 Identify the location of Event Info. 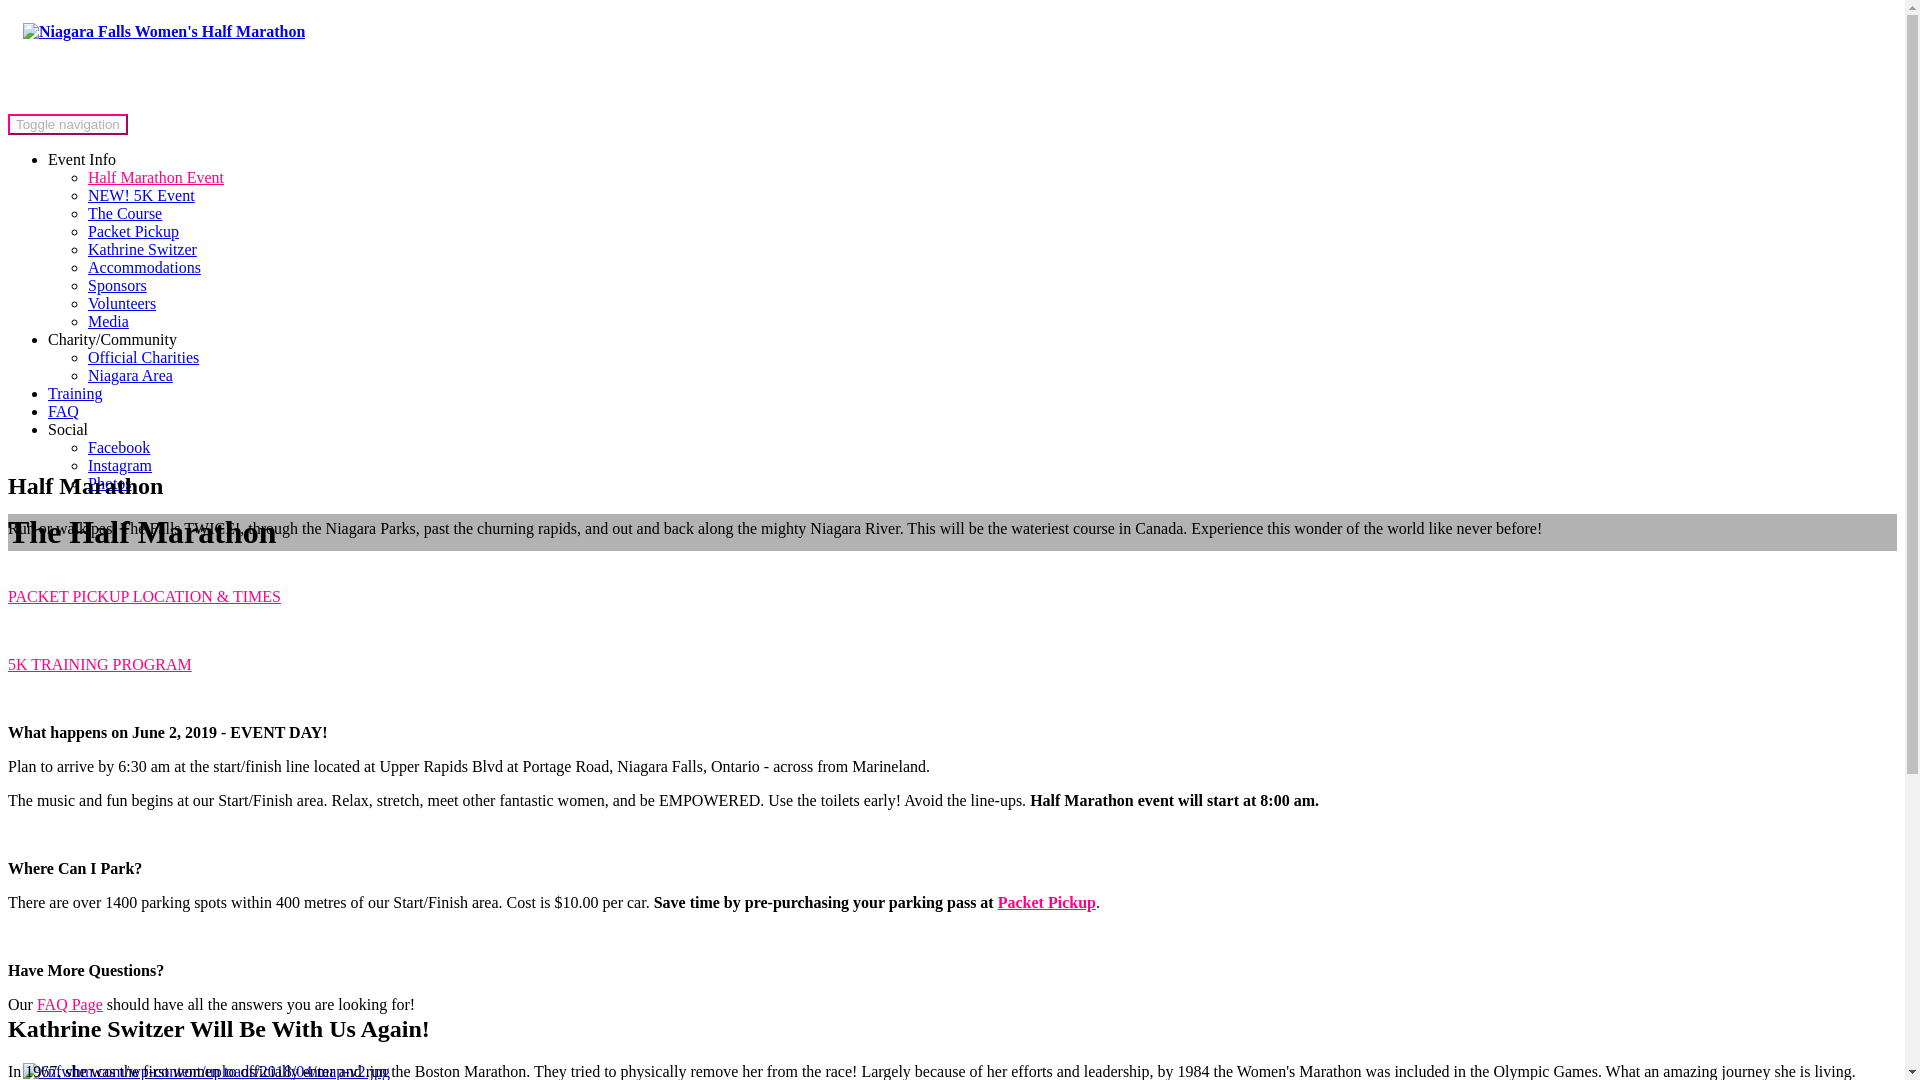
(82, 160).